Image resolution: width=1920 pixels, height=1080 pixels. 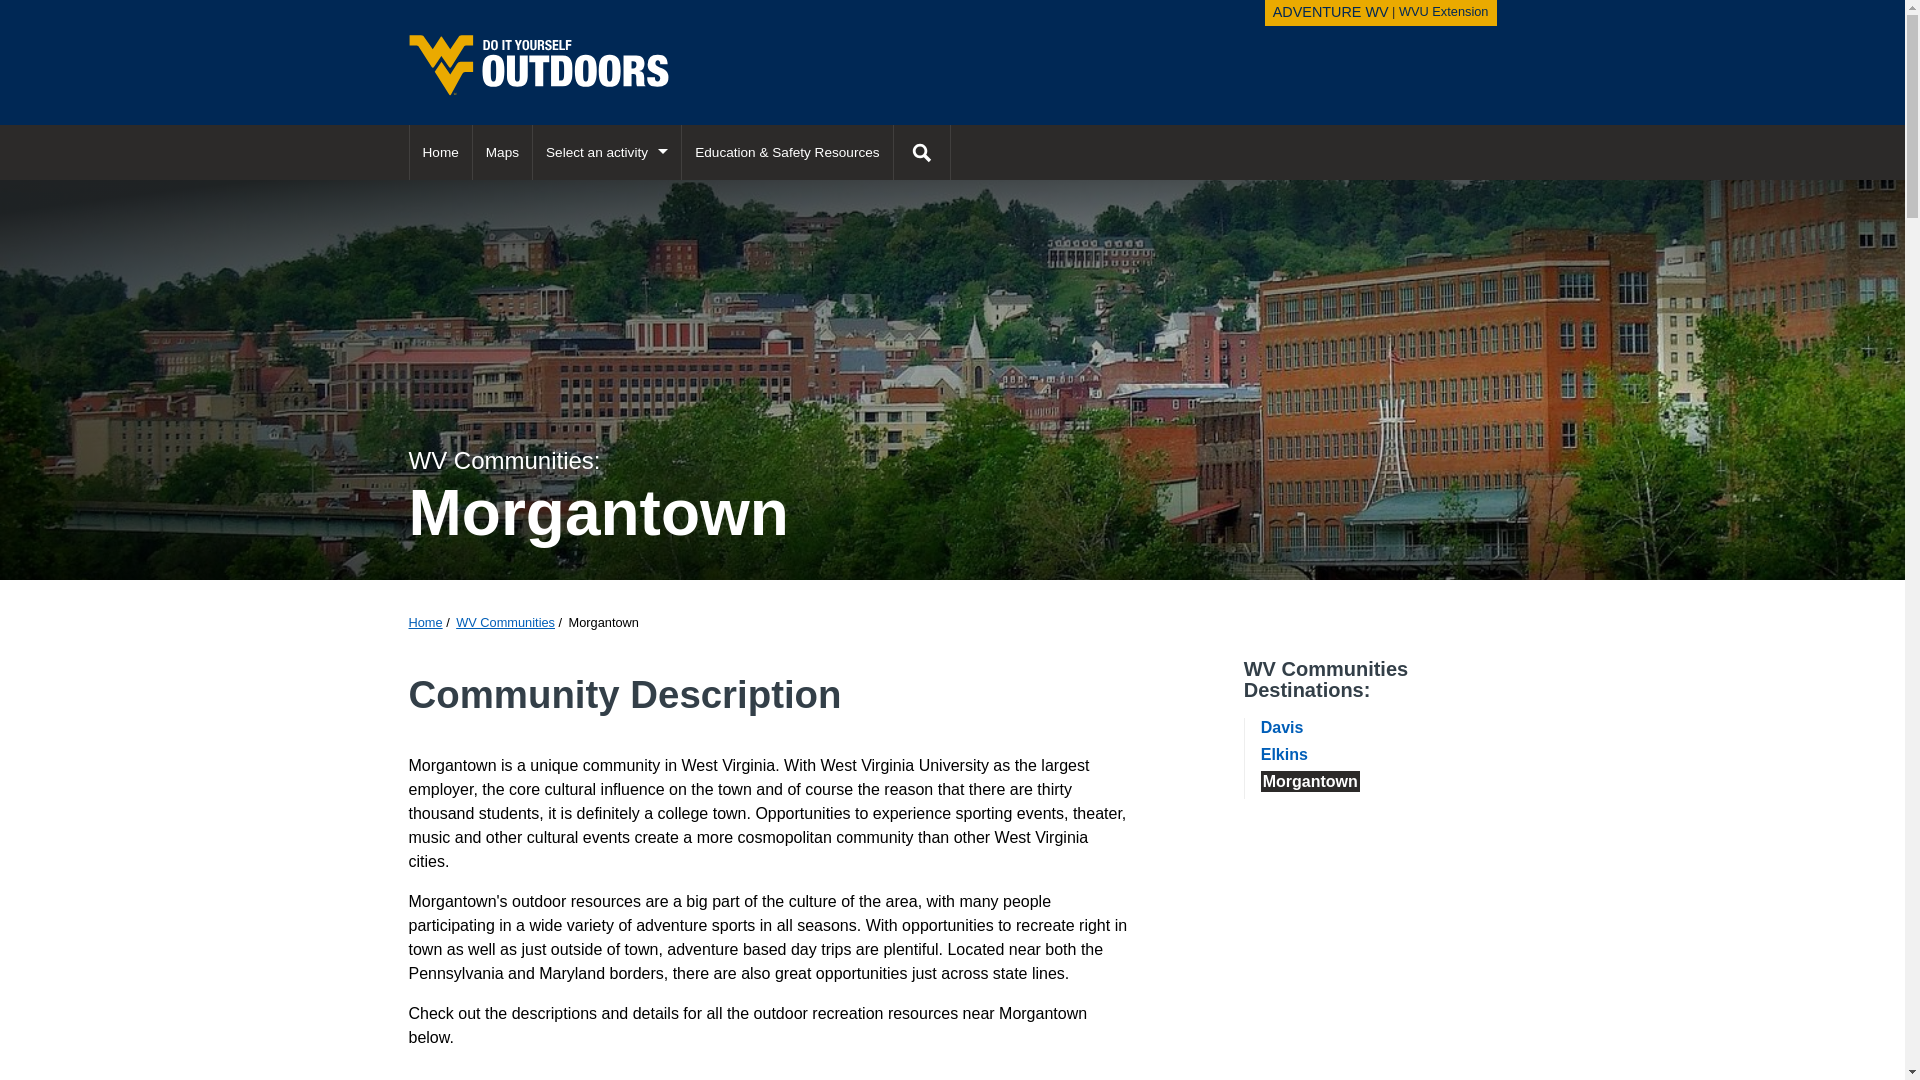 I want to click on WVU Extension, so click(x=921, y=152).